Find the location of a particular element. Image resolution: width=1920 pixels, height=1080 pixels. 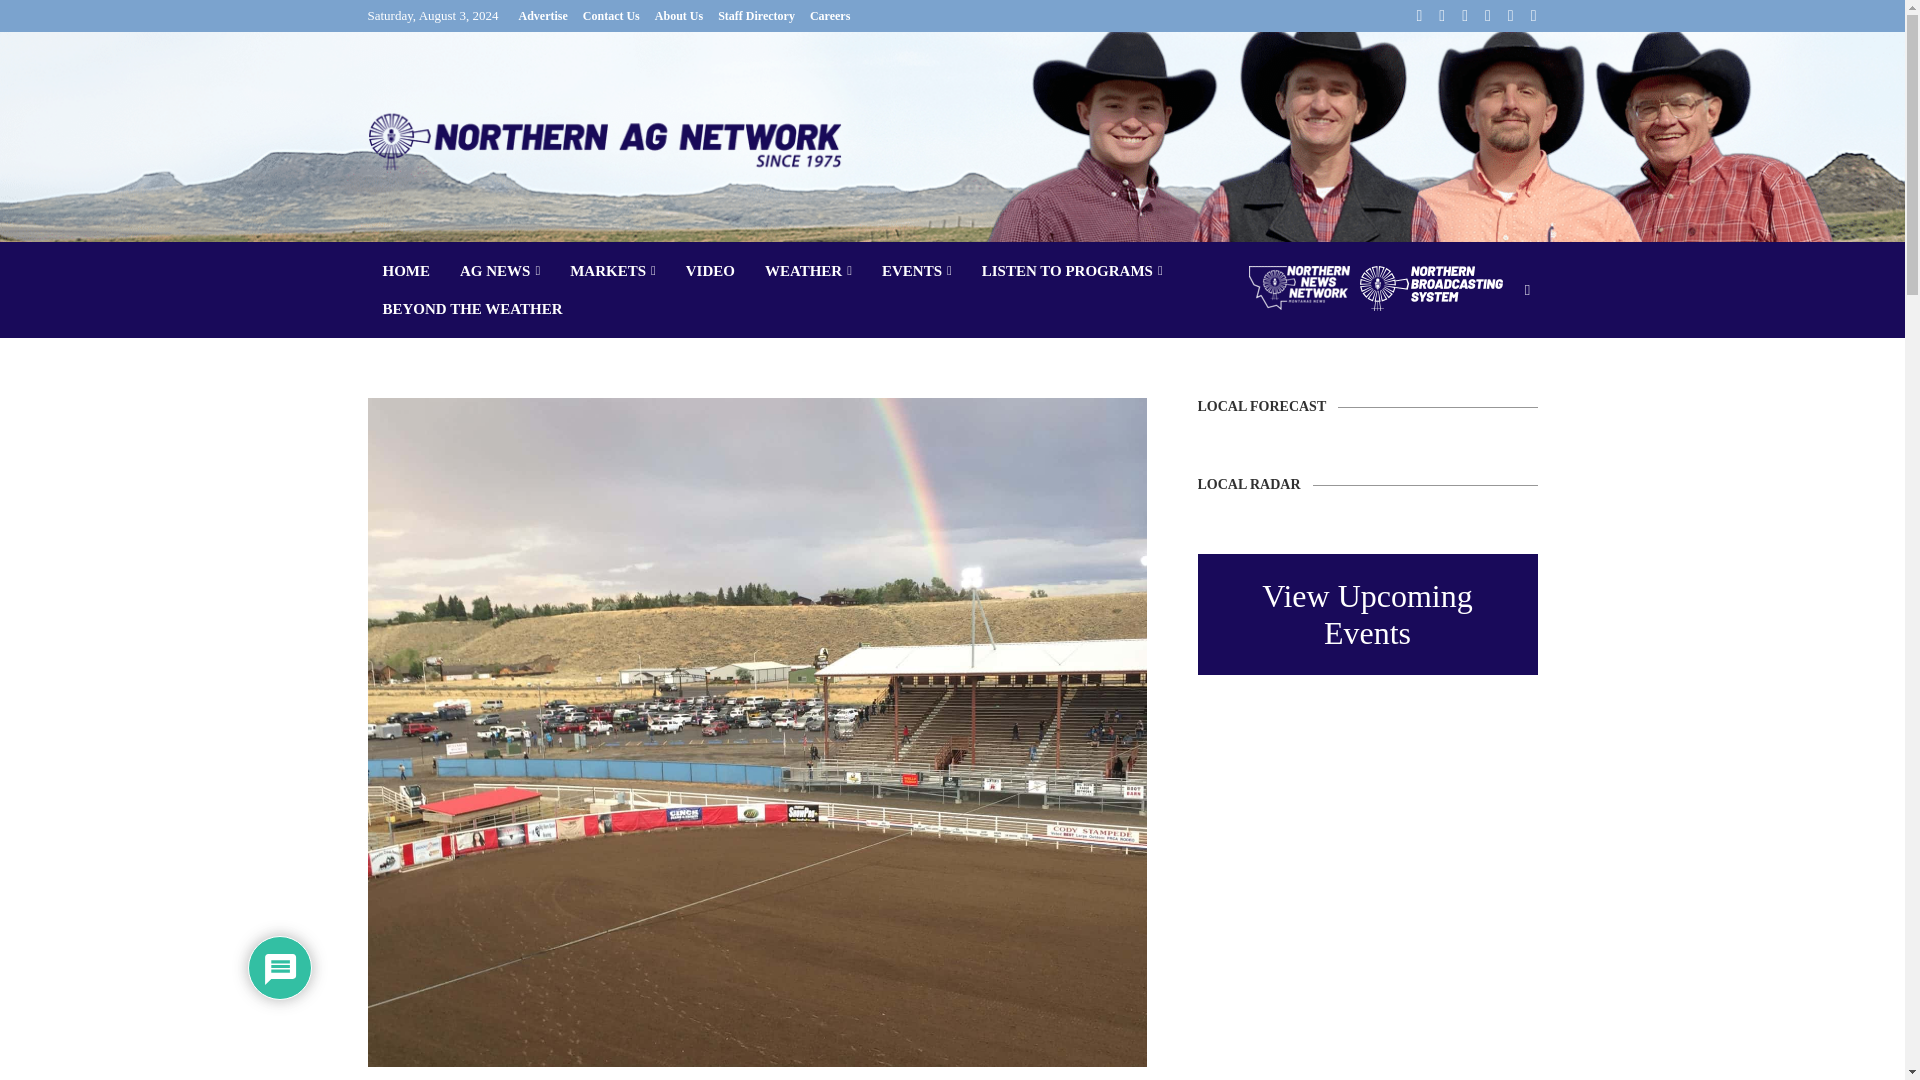

Staff Directory is located at coordinates (756, 16).